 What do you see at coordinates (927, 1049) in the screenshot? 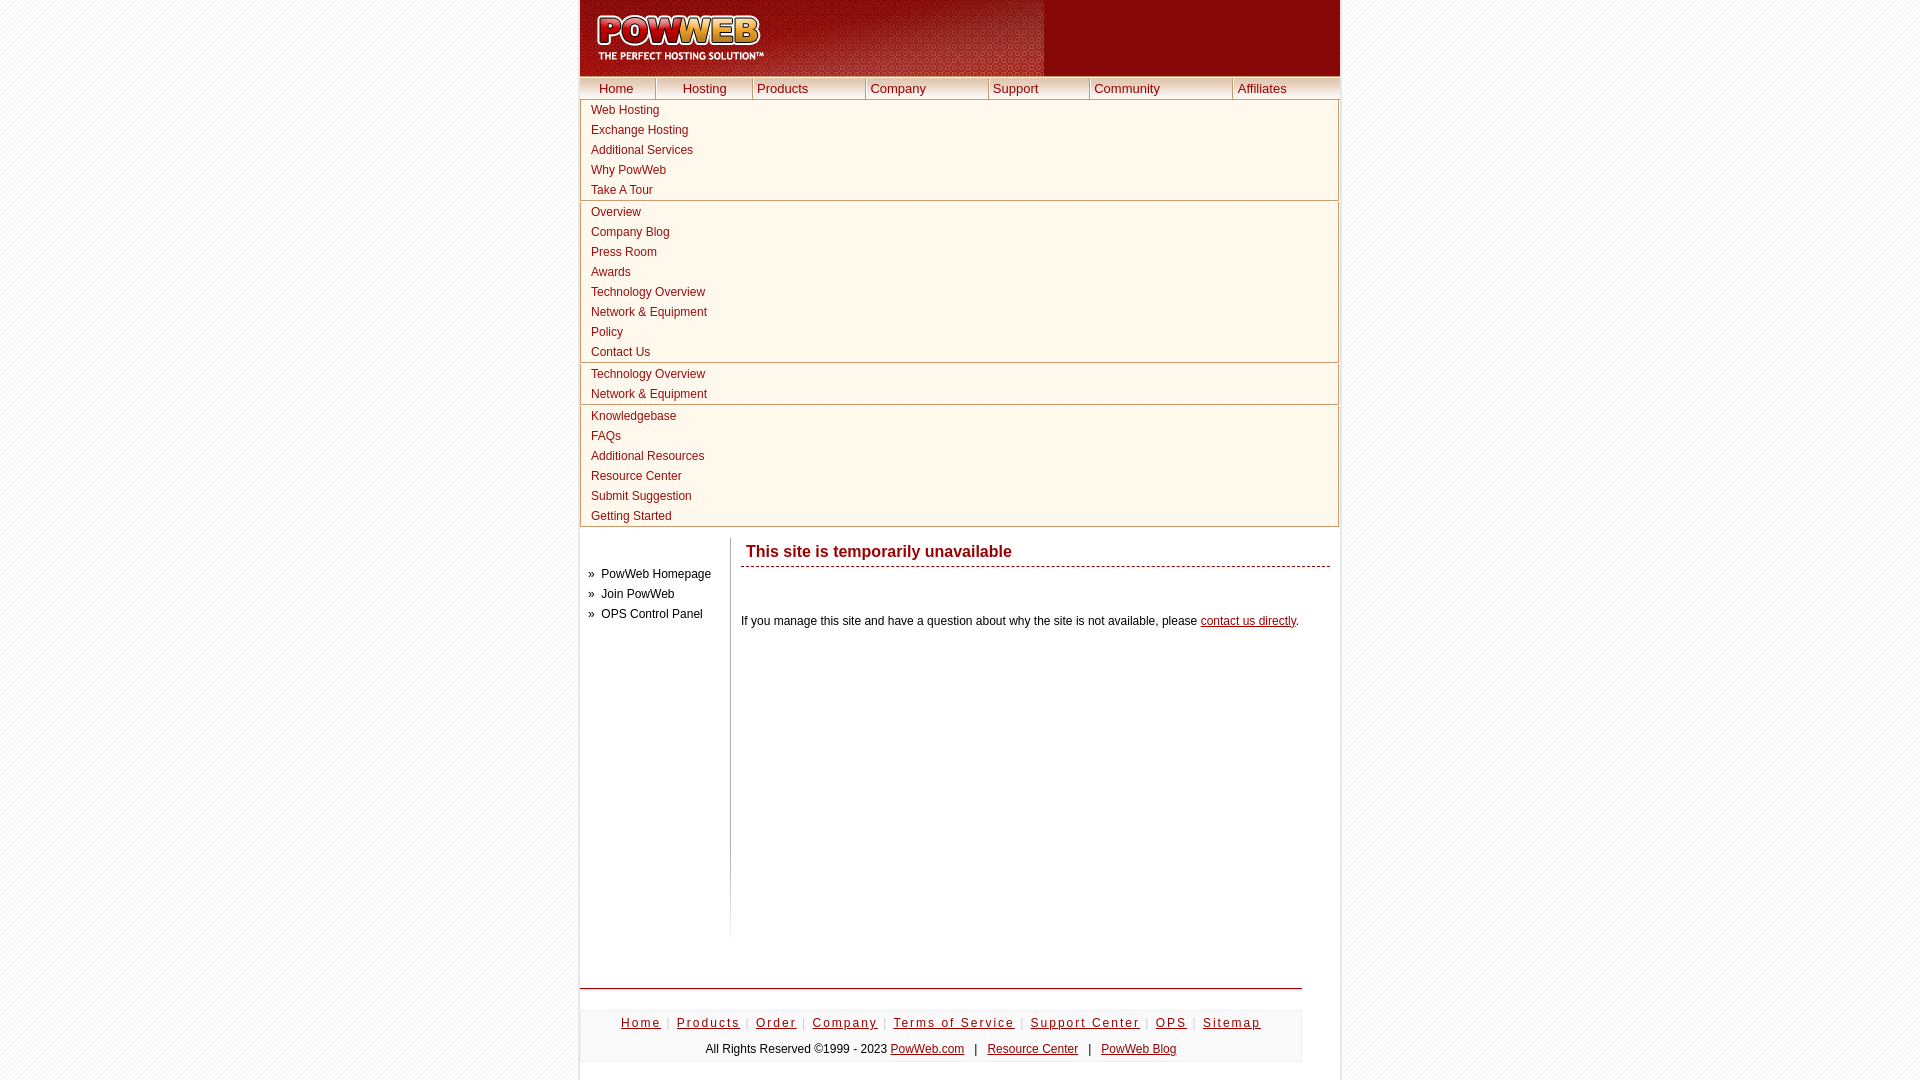
I see `PowWeb.com` at bounding box center [927, 1049].